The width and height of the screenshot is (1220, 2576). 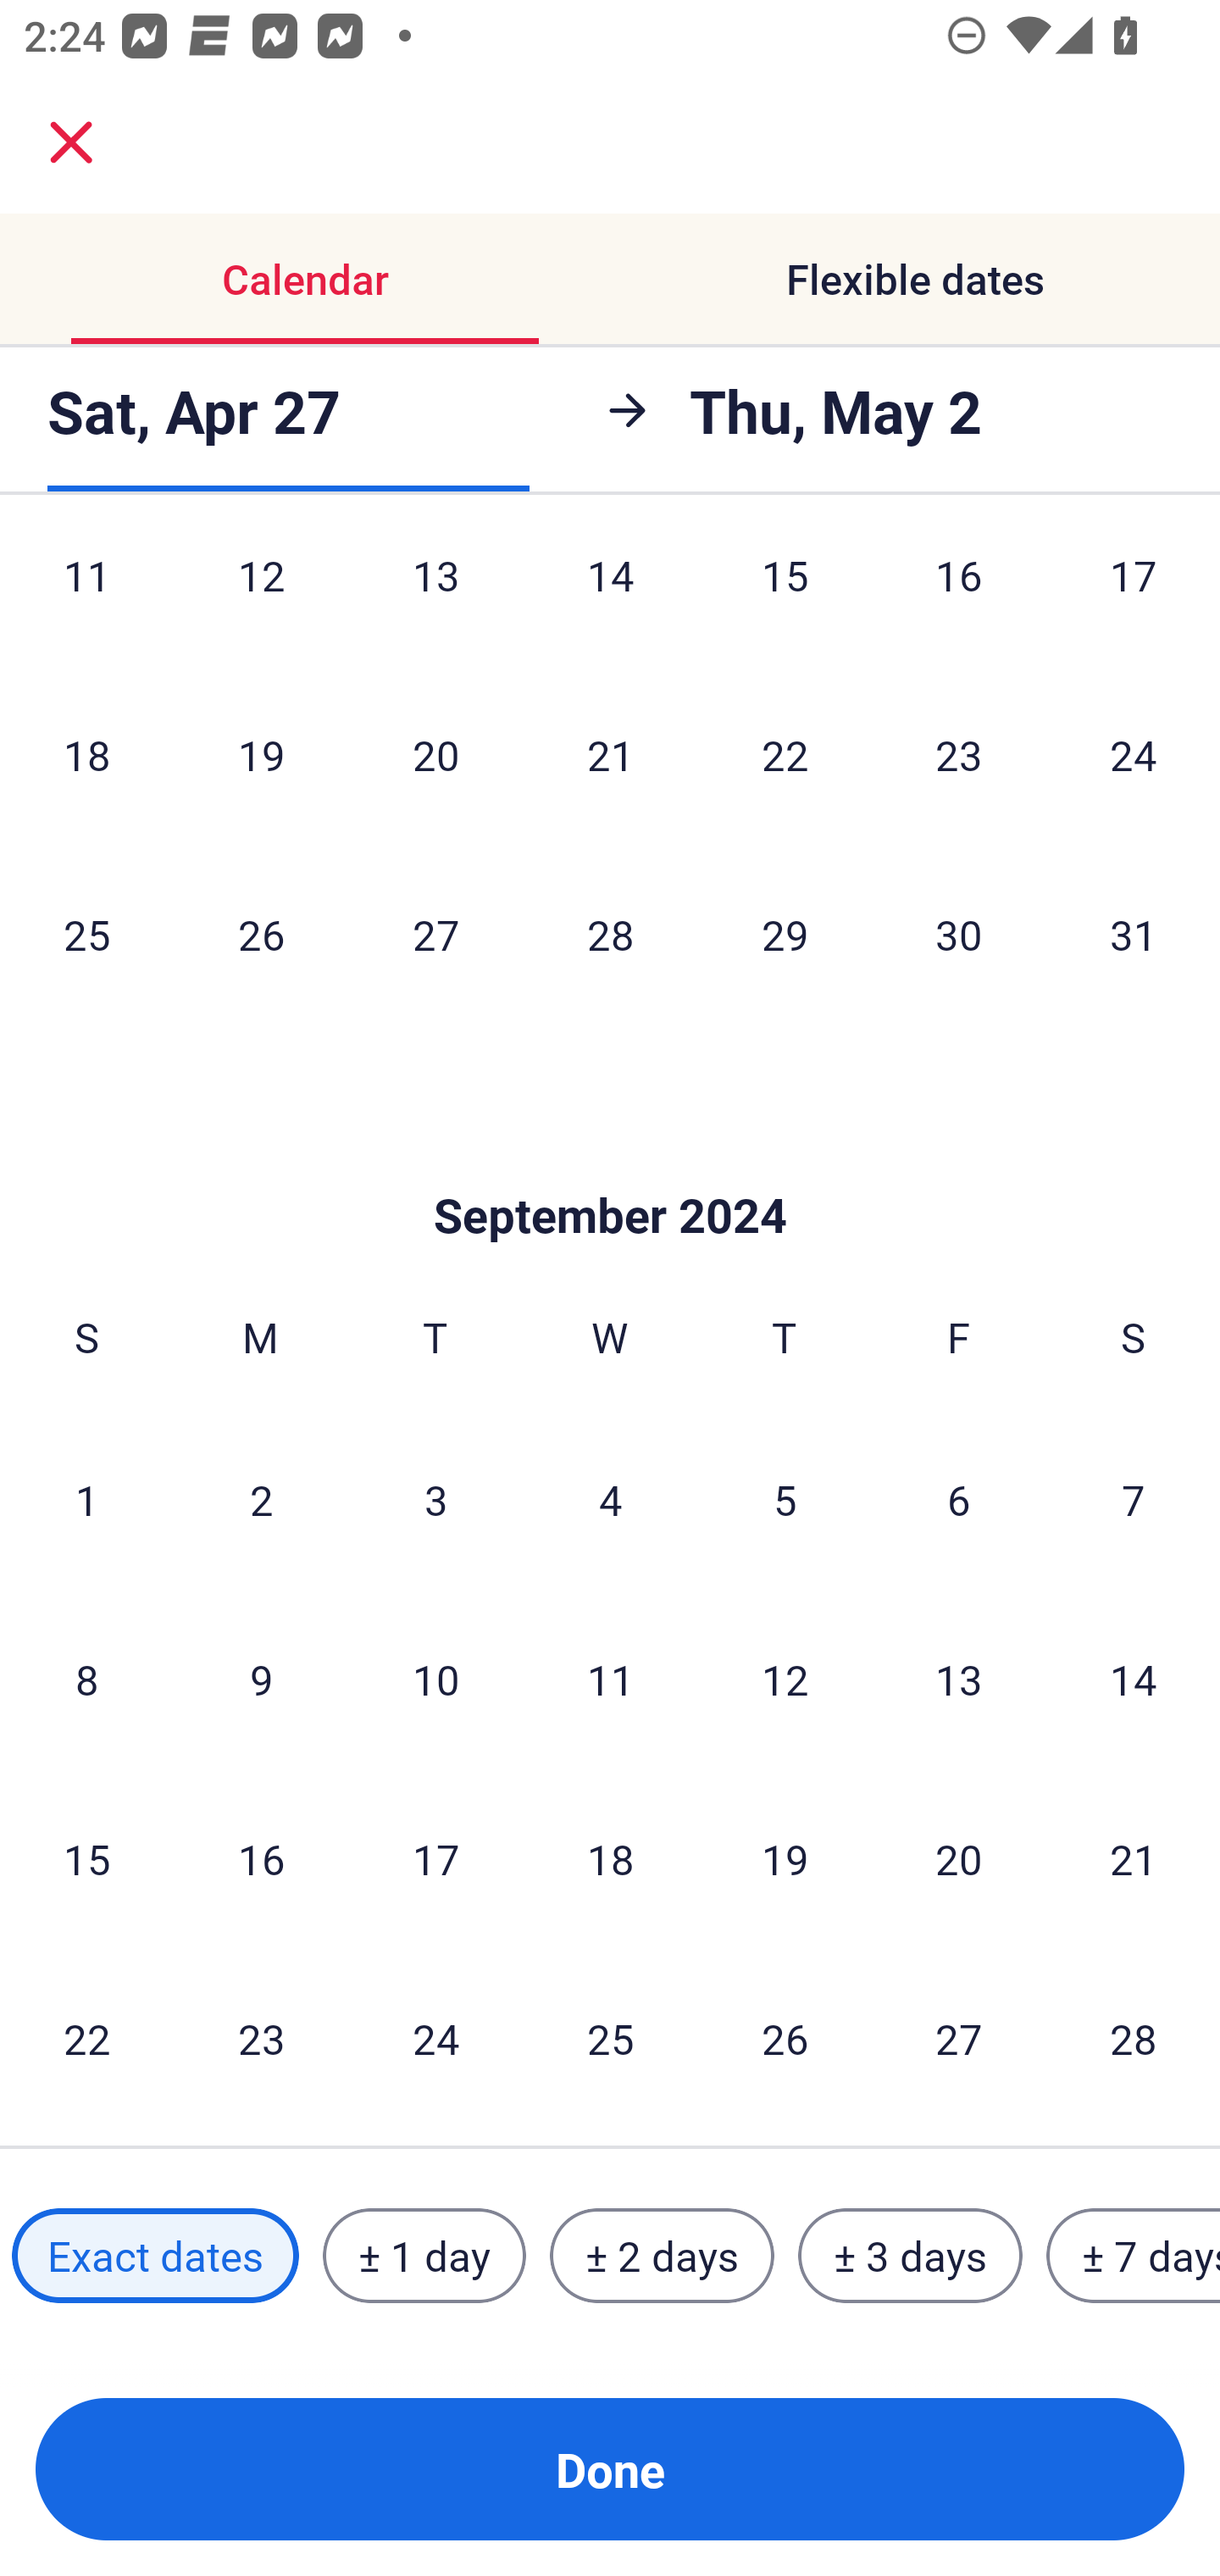 I want to click on 1 Sunday, September 1, 2024, so click(x=86, y=1498).